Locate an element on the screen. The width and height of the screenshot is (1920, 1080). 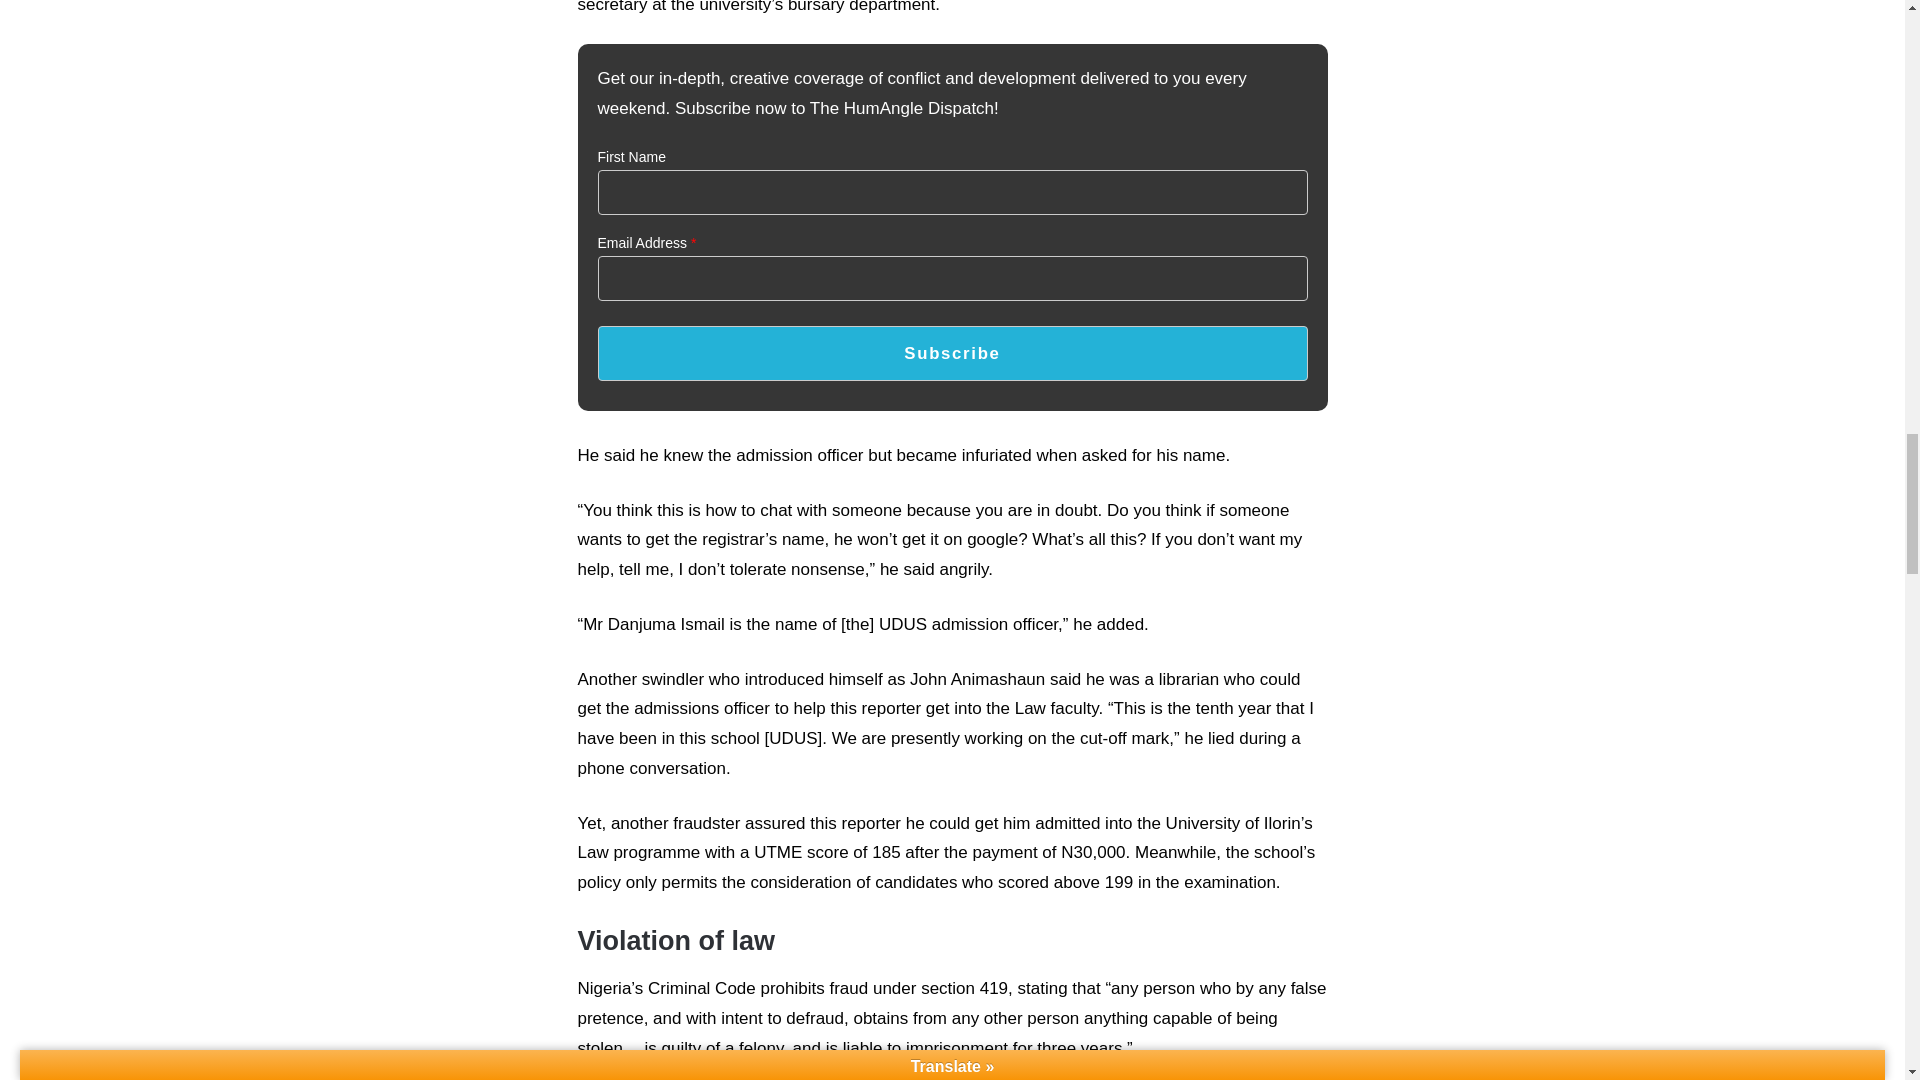
Subscribe is located at coordinates (952, 354).